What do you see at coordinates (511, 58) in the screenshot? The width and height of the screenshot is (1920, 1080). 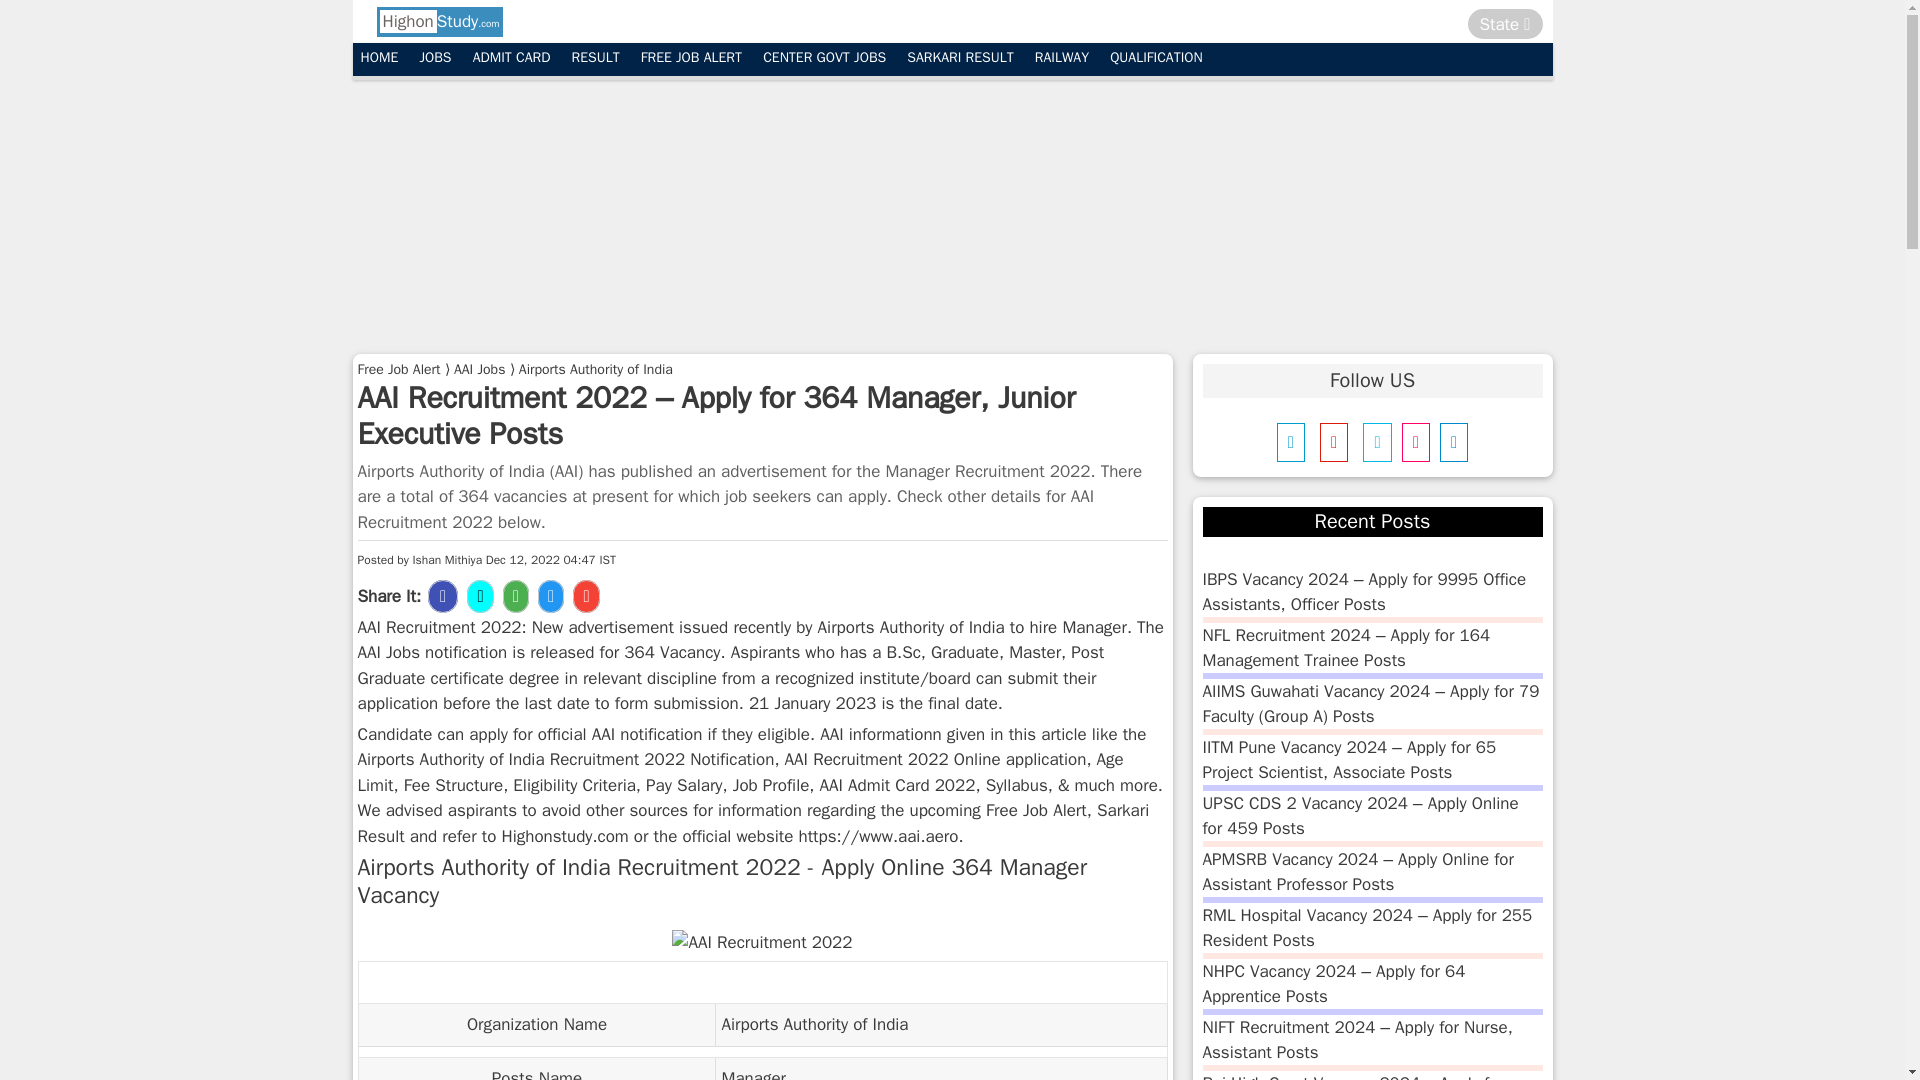 I see `ADMIT CARD` at bounding box center [511, 58].